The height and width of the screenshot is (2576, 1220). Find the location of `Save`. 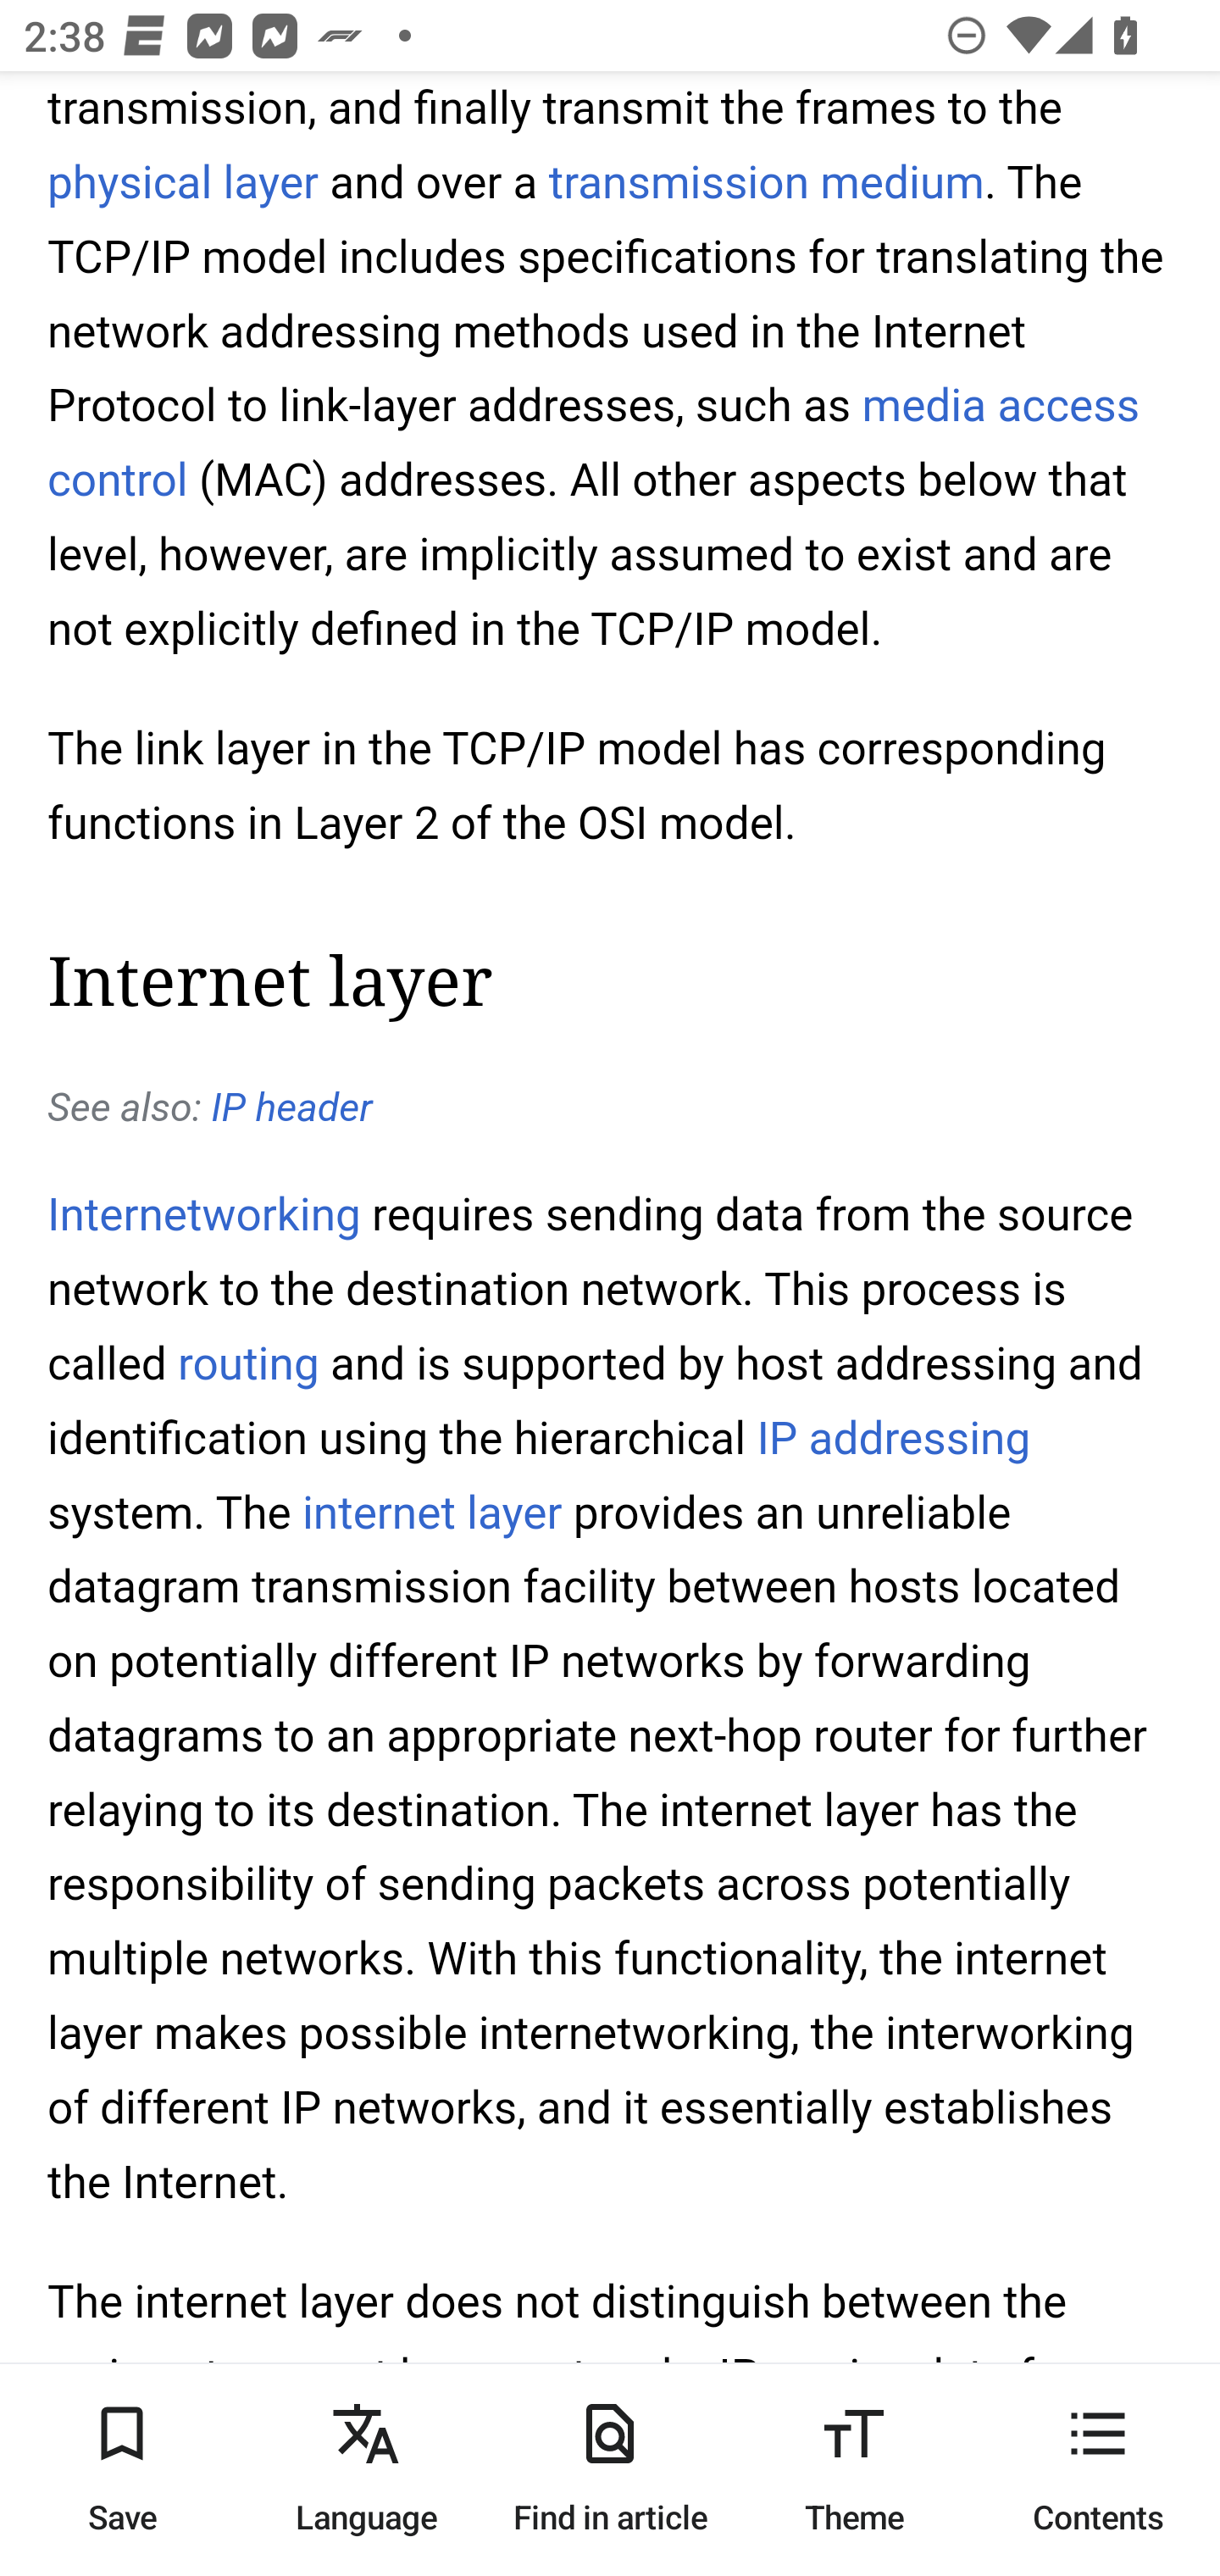

Save is located at coordinates (122, 2469).